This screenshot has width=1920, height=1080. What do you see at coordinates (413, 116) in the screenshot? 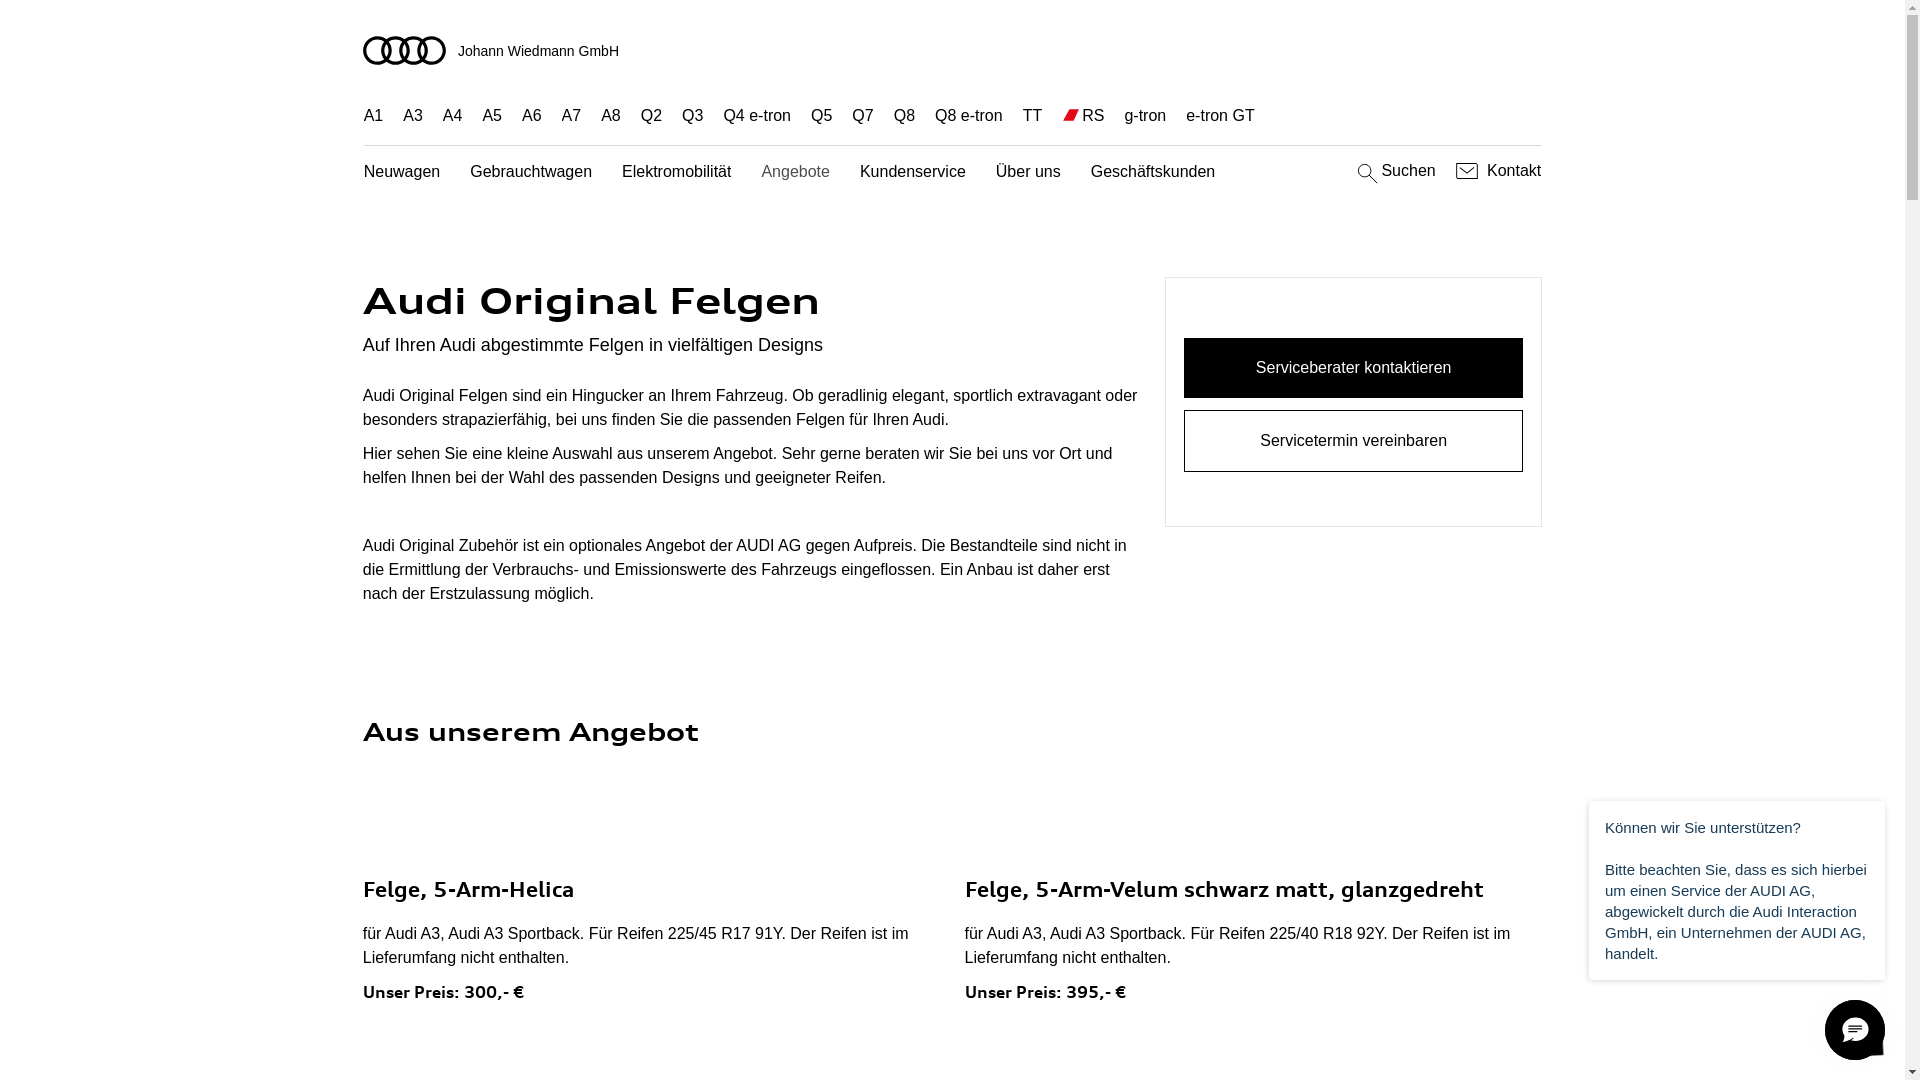
I see `A3` at bounding box center [413, 116].